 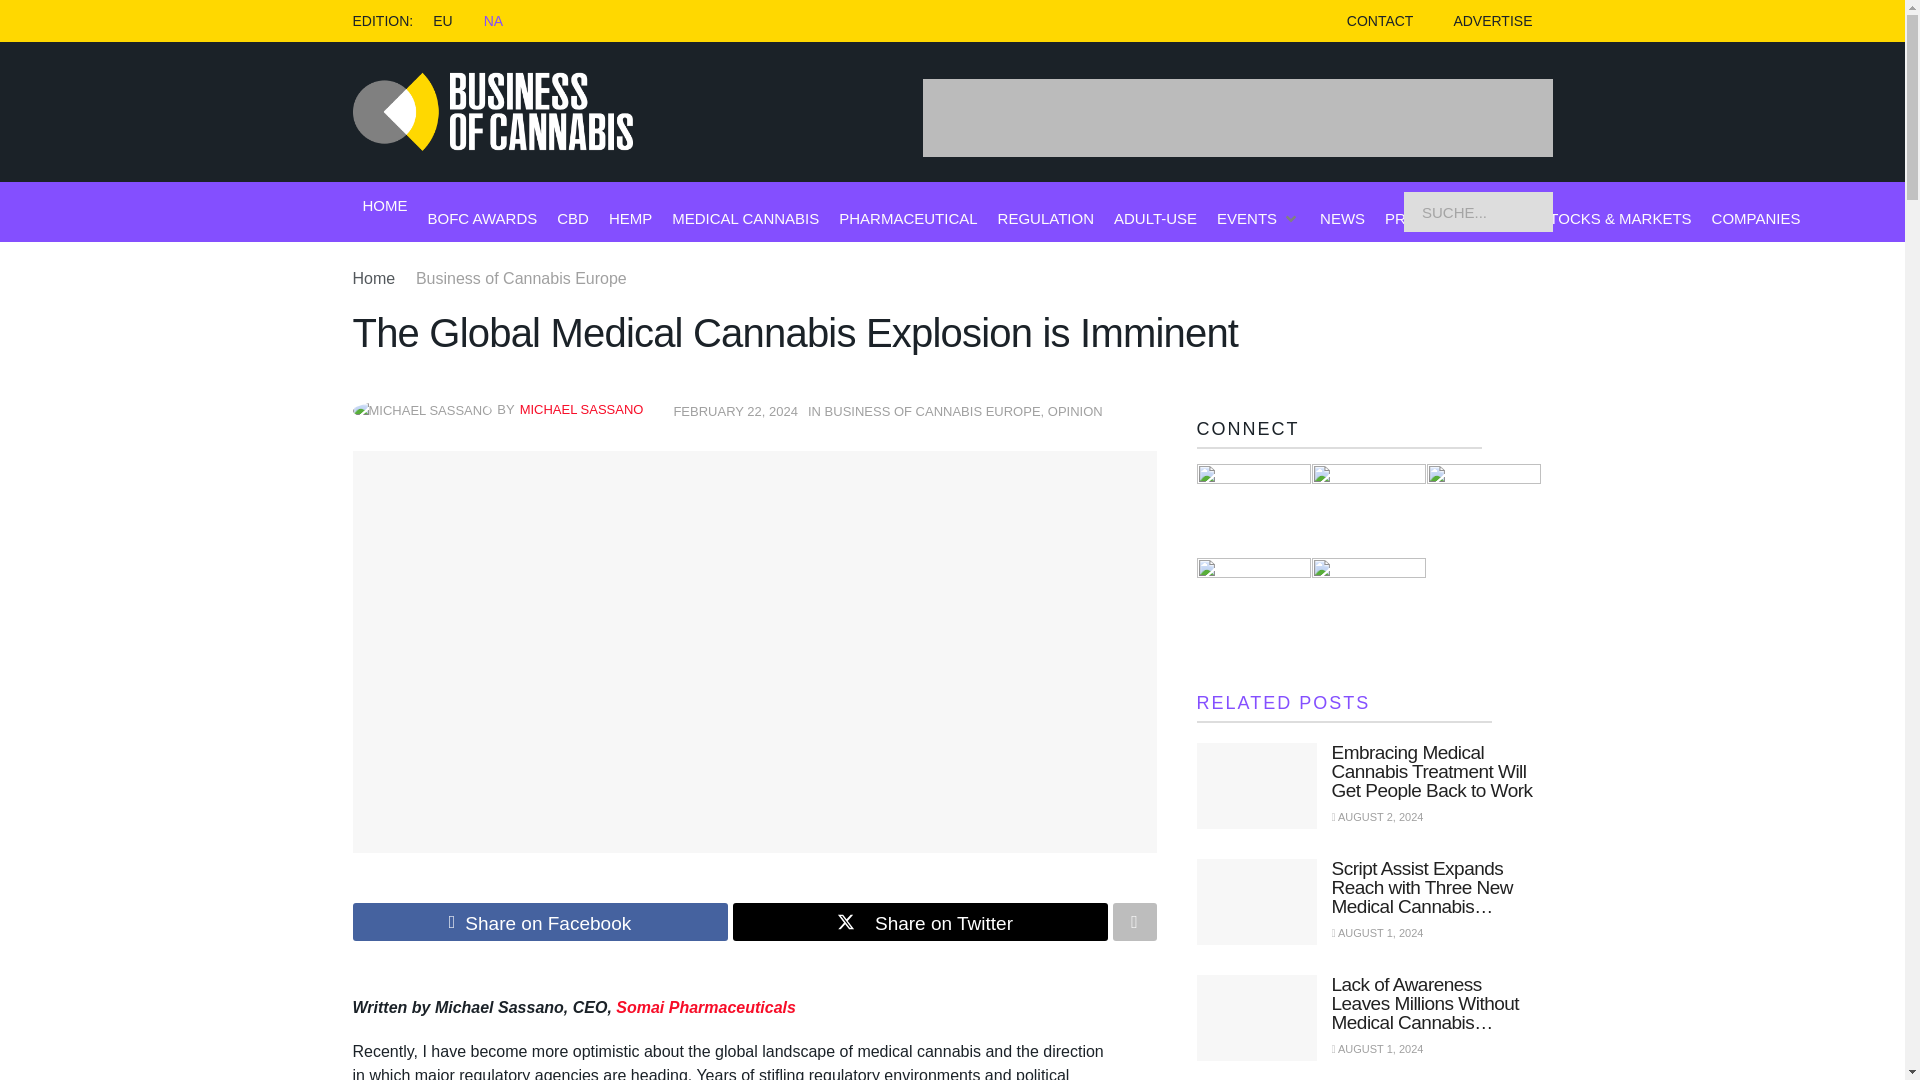 What do you see at coordinates (736, 411) in the screenshot?
I see `FEBRUARY 22, 2024` at bounding box center [736, 411].